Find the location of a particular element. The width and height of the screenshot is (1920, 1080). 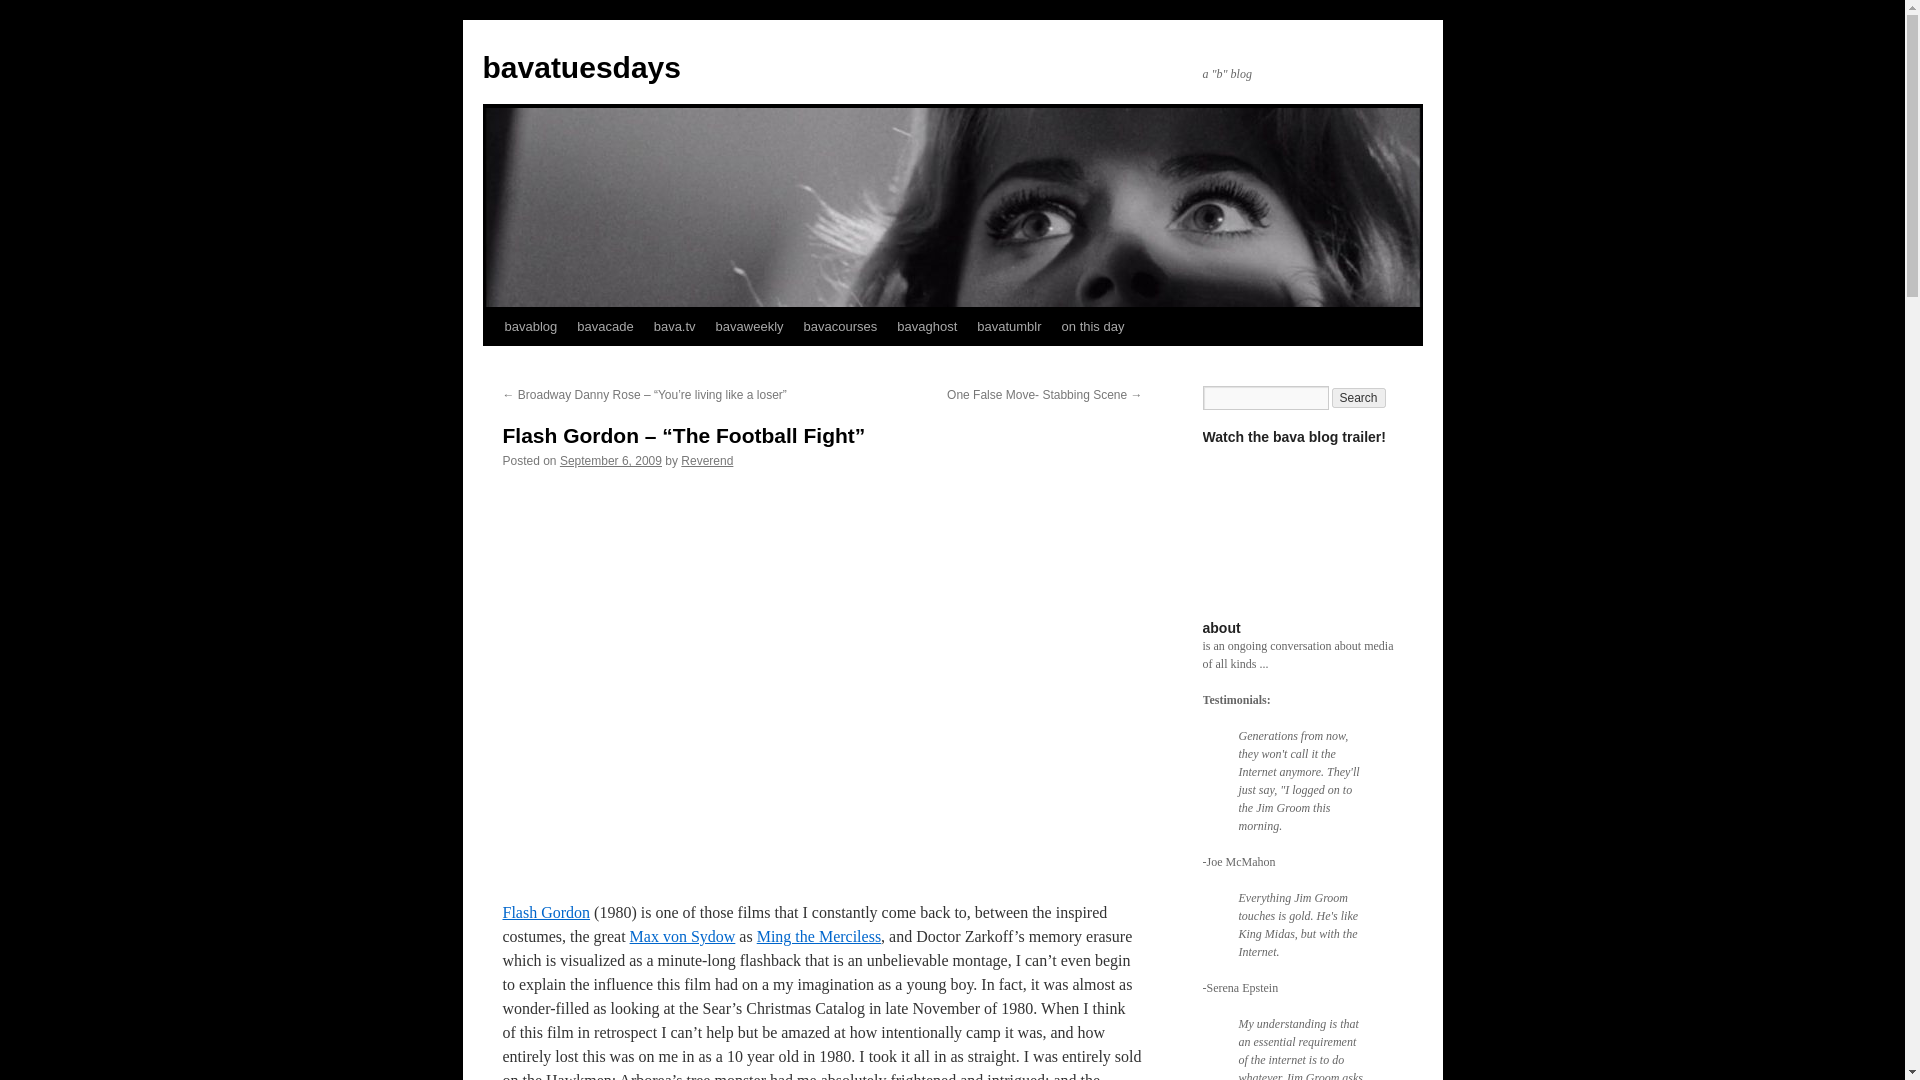

September 6, 2009 is located at coordinates (611, 460).